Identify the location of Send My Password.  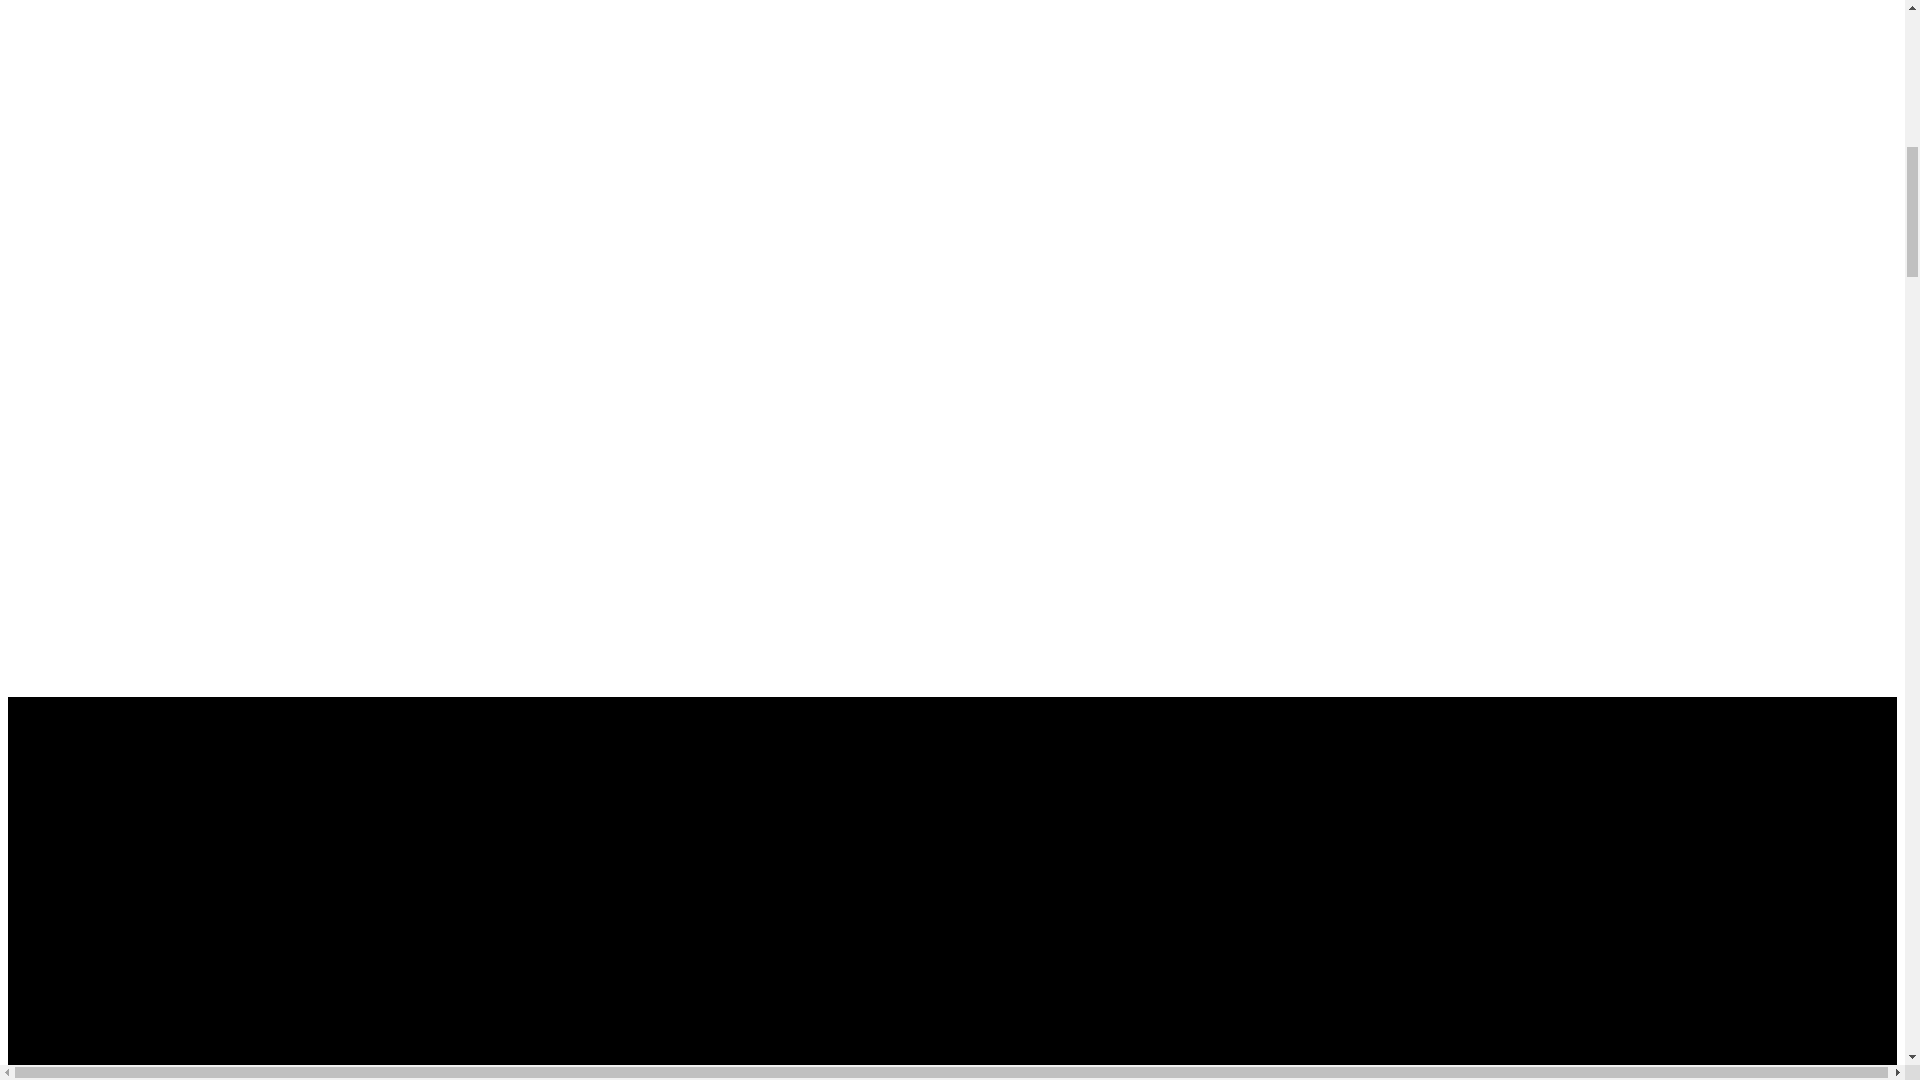
(72, 1052).